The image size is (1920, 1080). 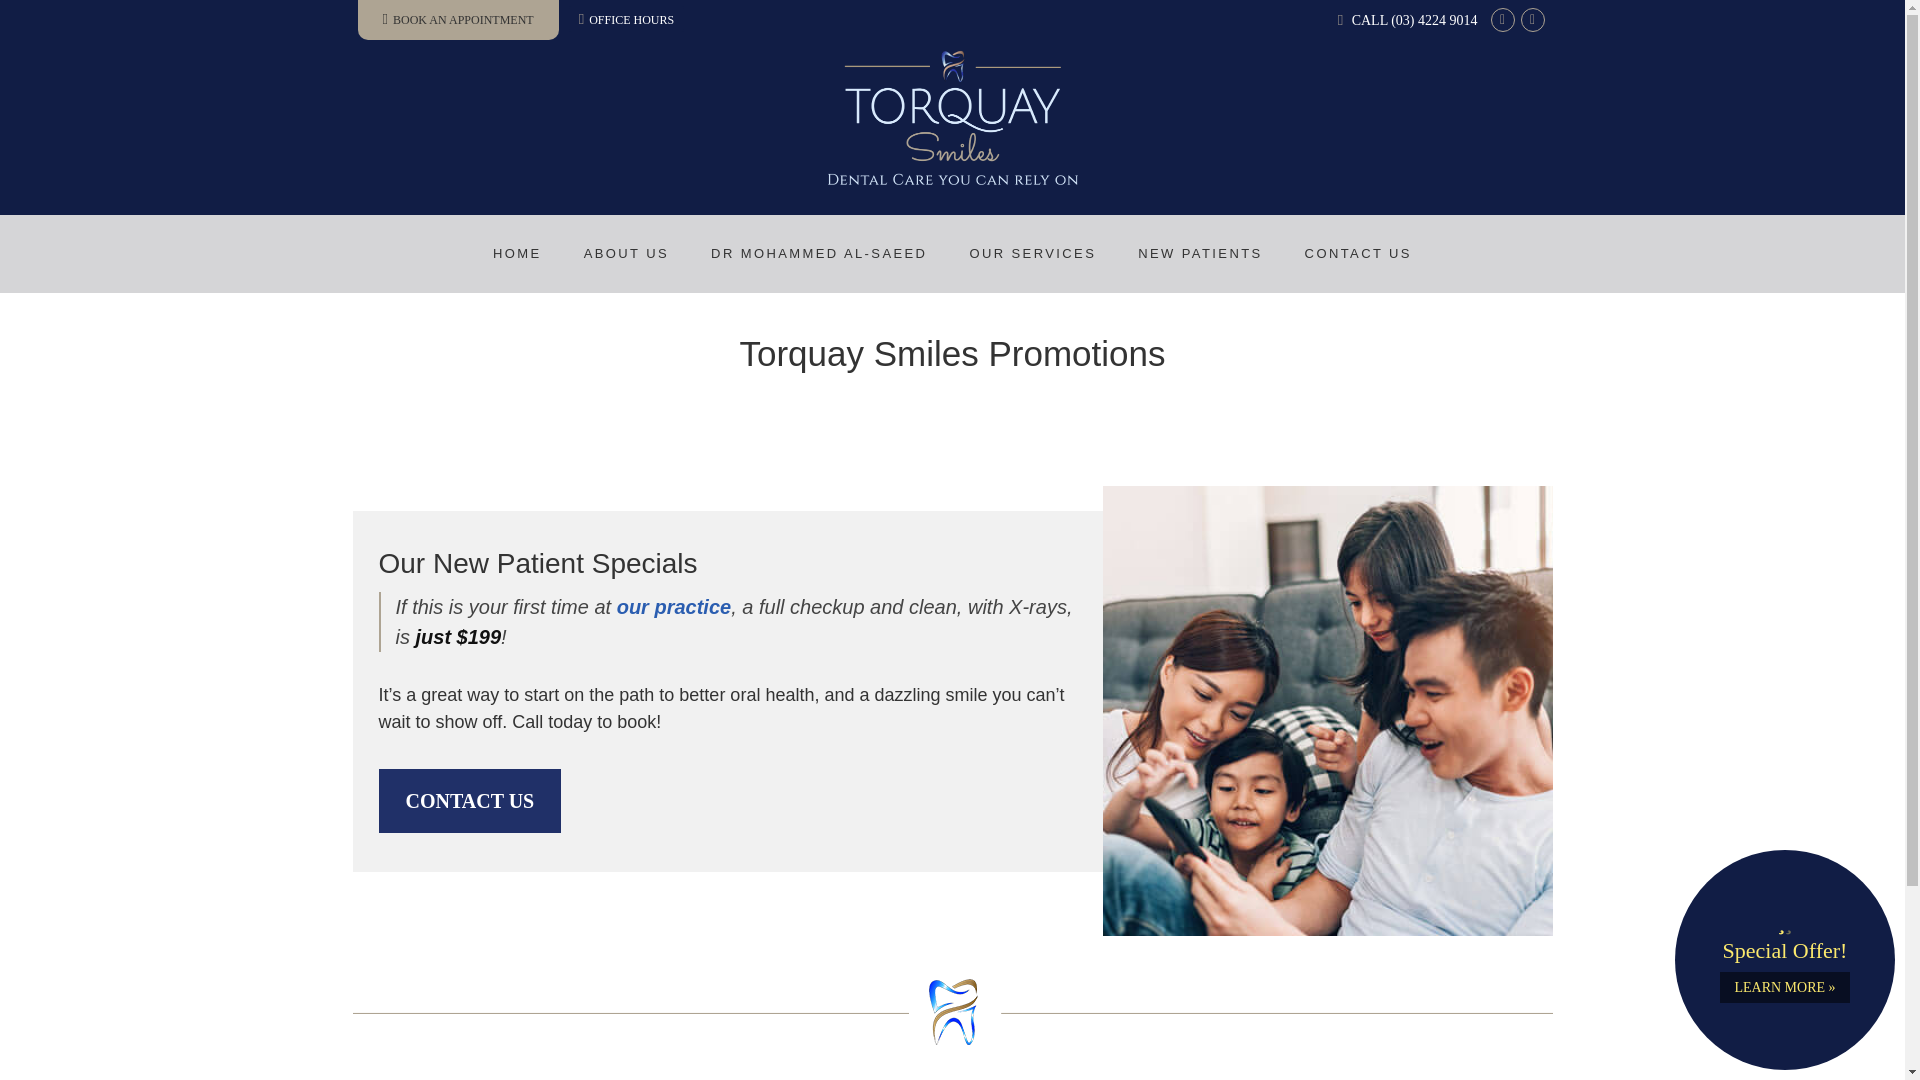 I want to click on our practice, so click(x=674, y=606).